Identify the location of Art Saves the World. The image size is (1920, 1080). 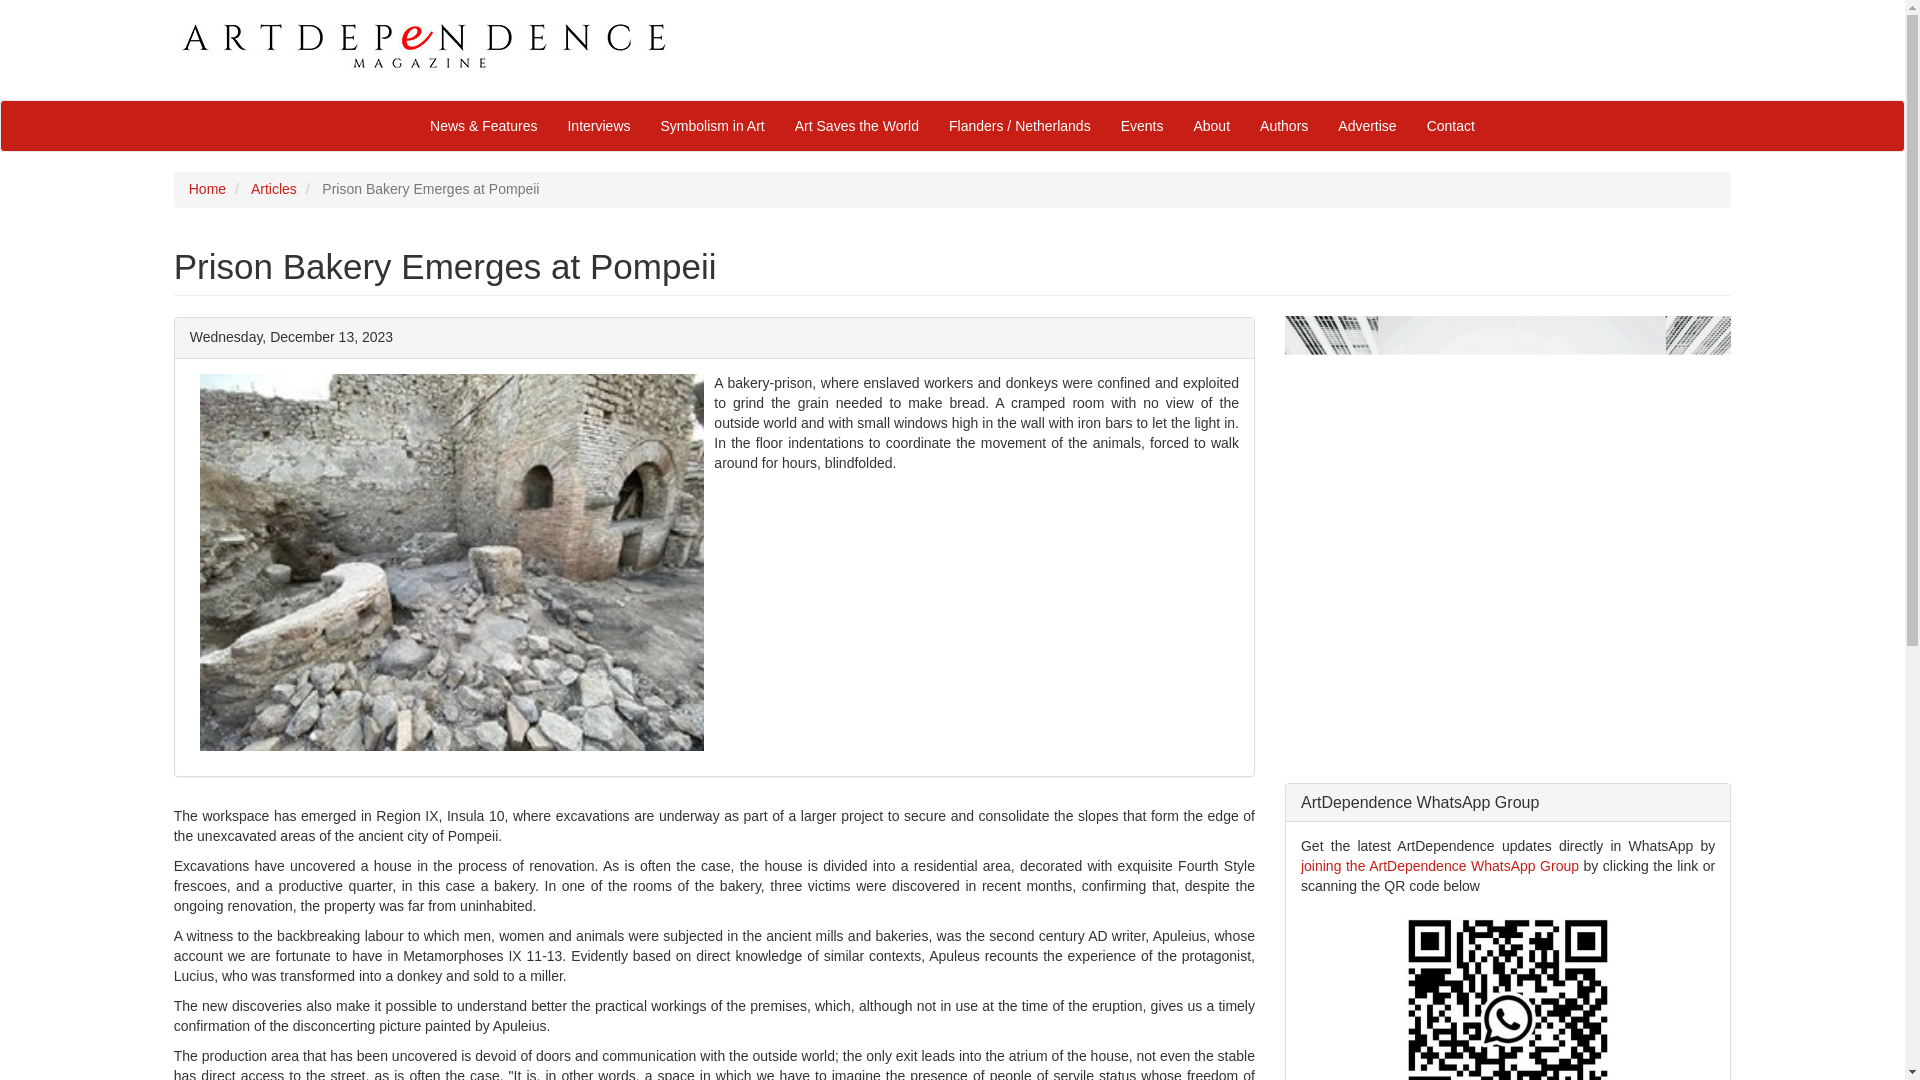
(856, 126).